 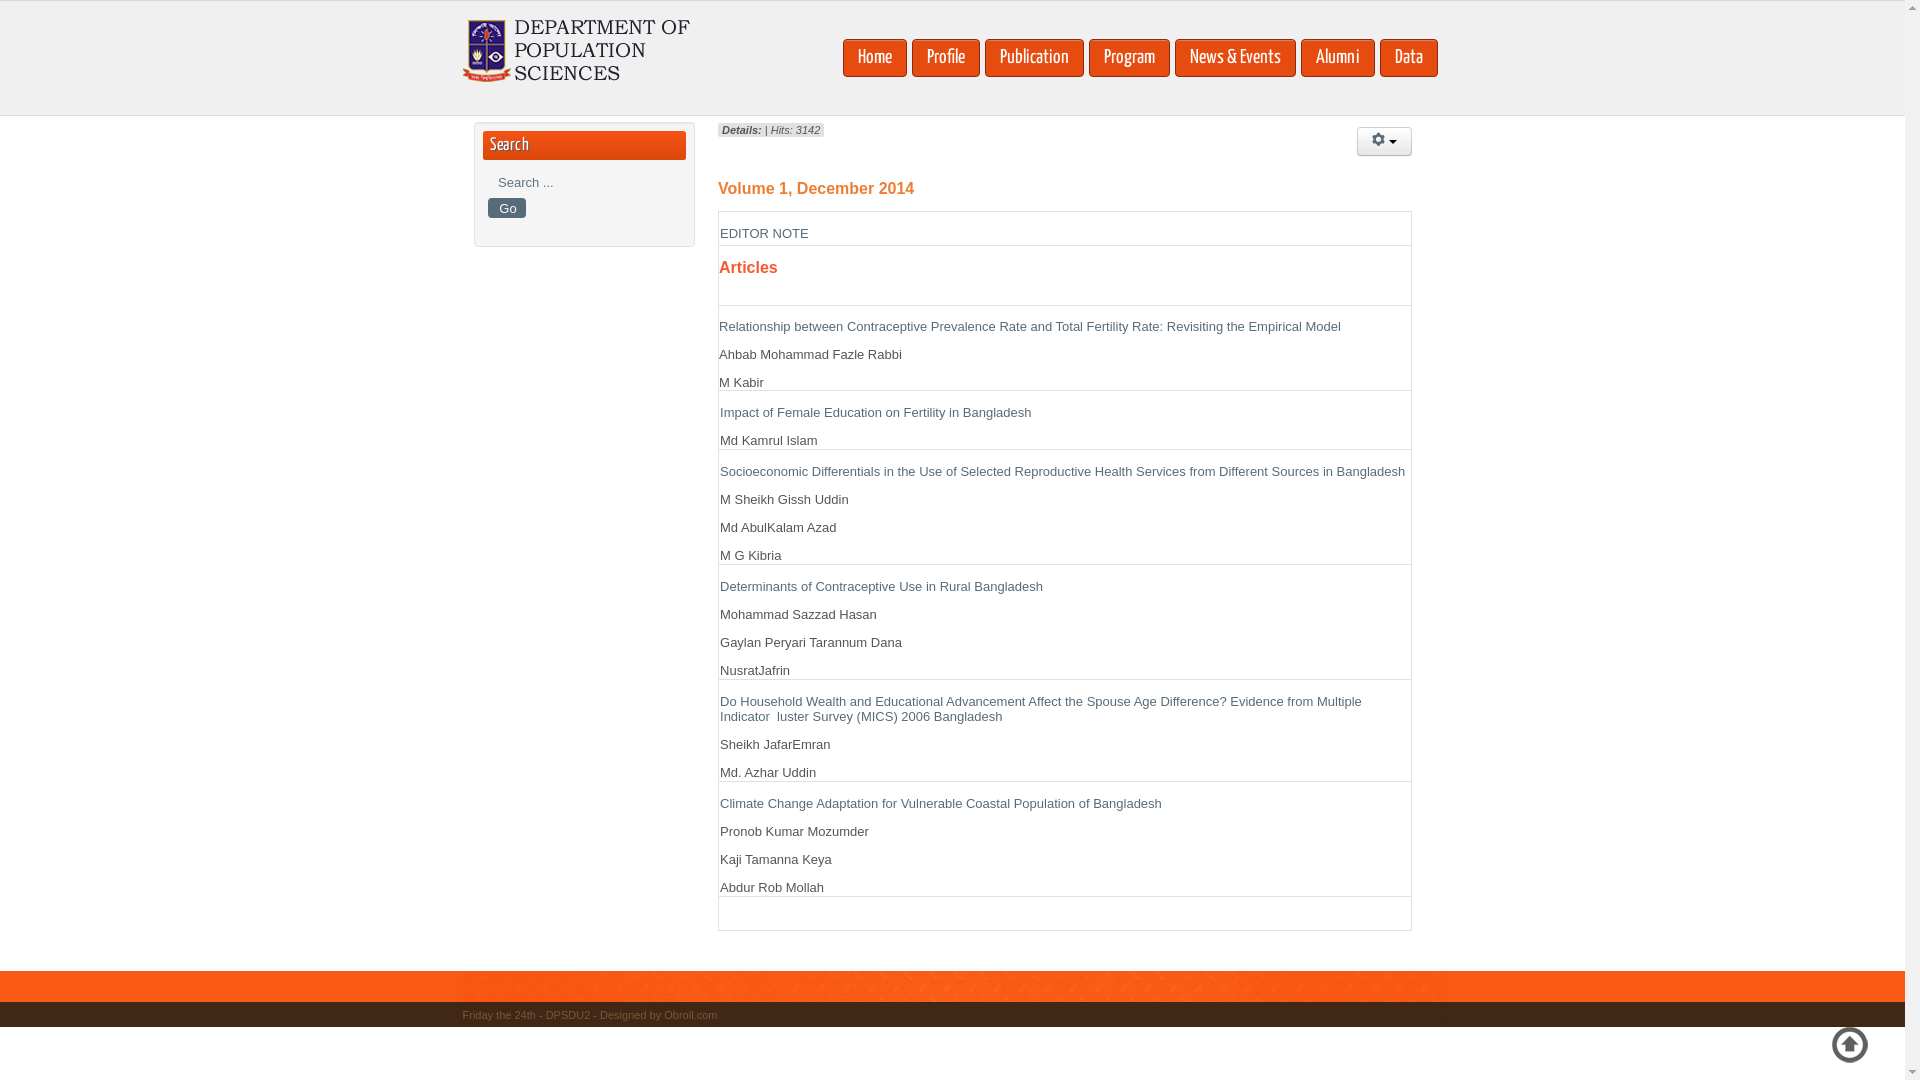 What do you see at coordinates (946, 58) in the screenshot?
I see `Profile` at bounding box center [946, 58].